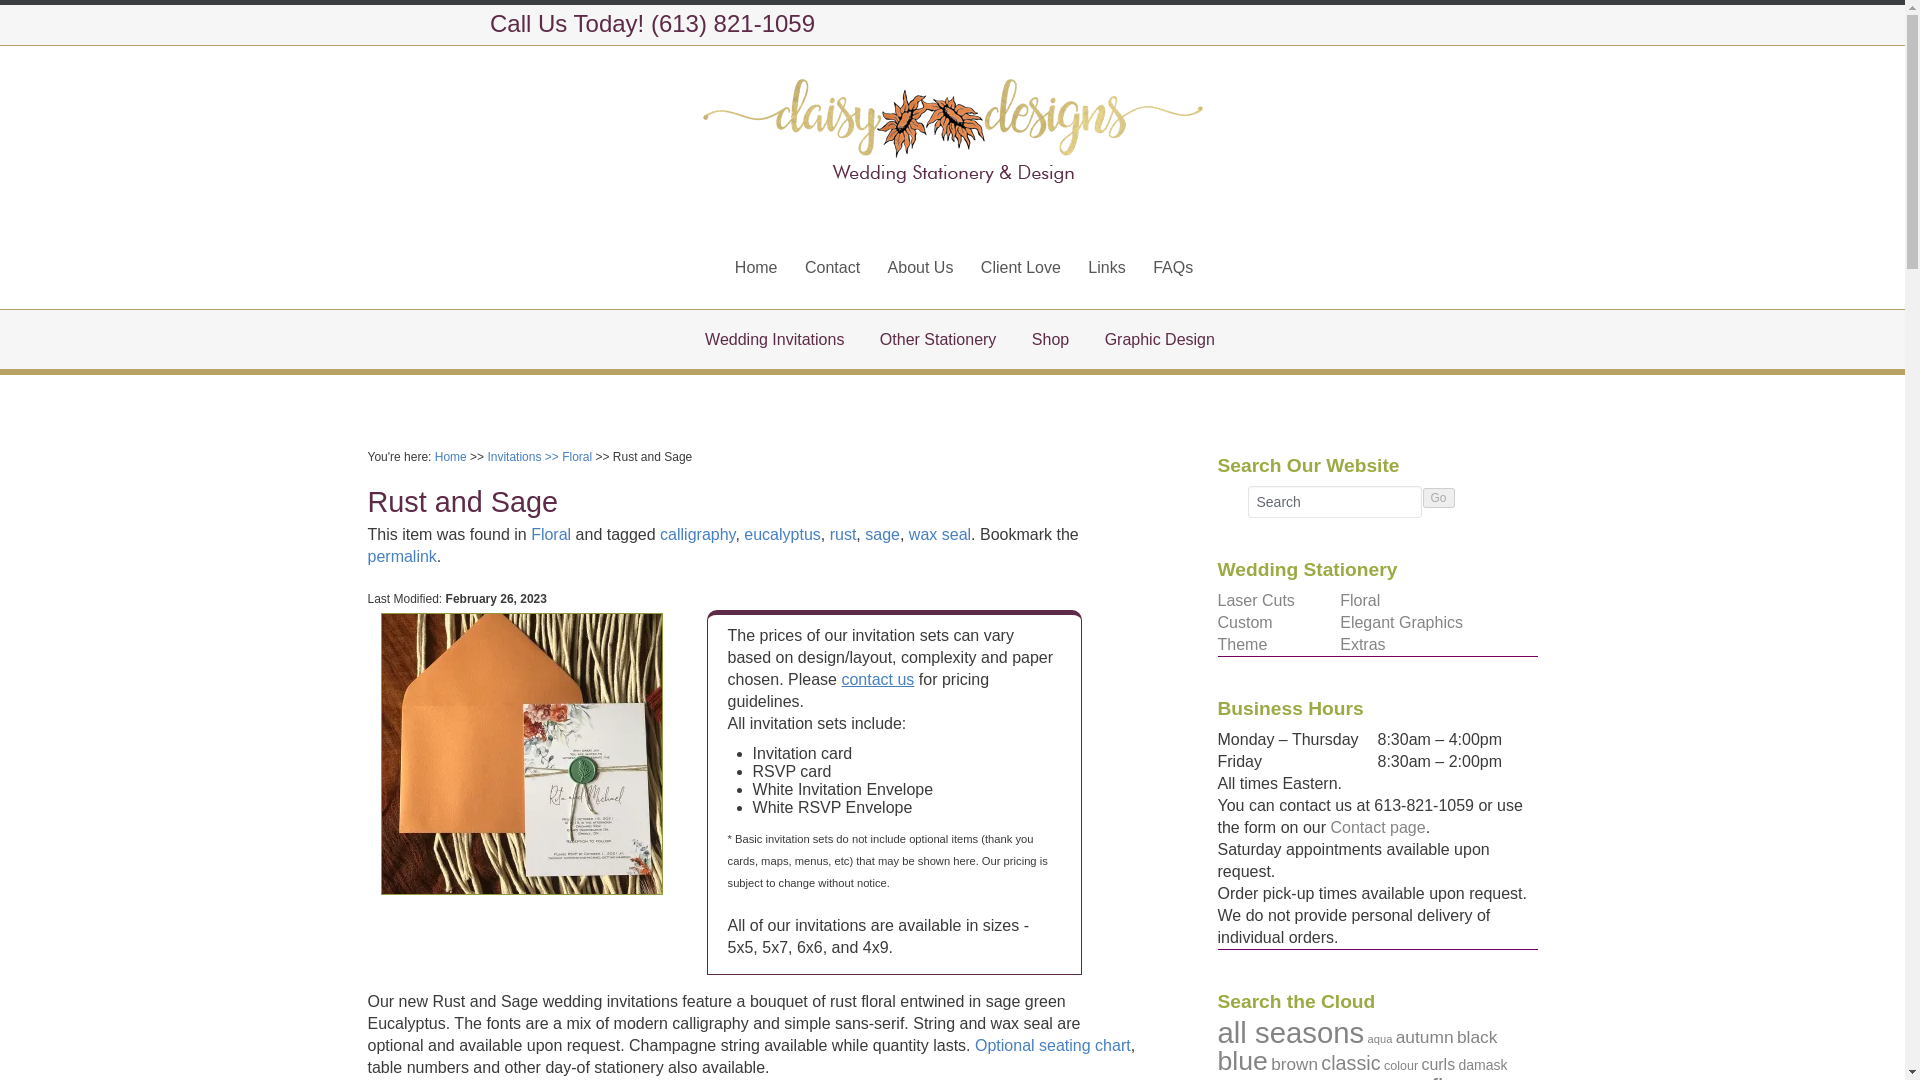 Image resolution: width=1920 pixels, height=1080 pixels. I want to click on Visit our Pinterest Board, so click(1260, 25).